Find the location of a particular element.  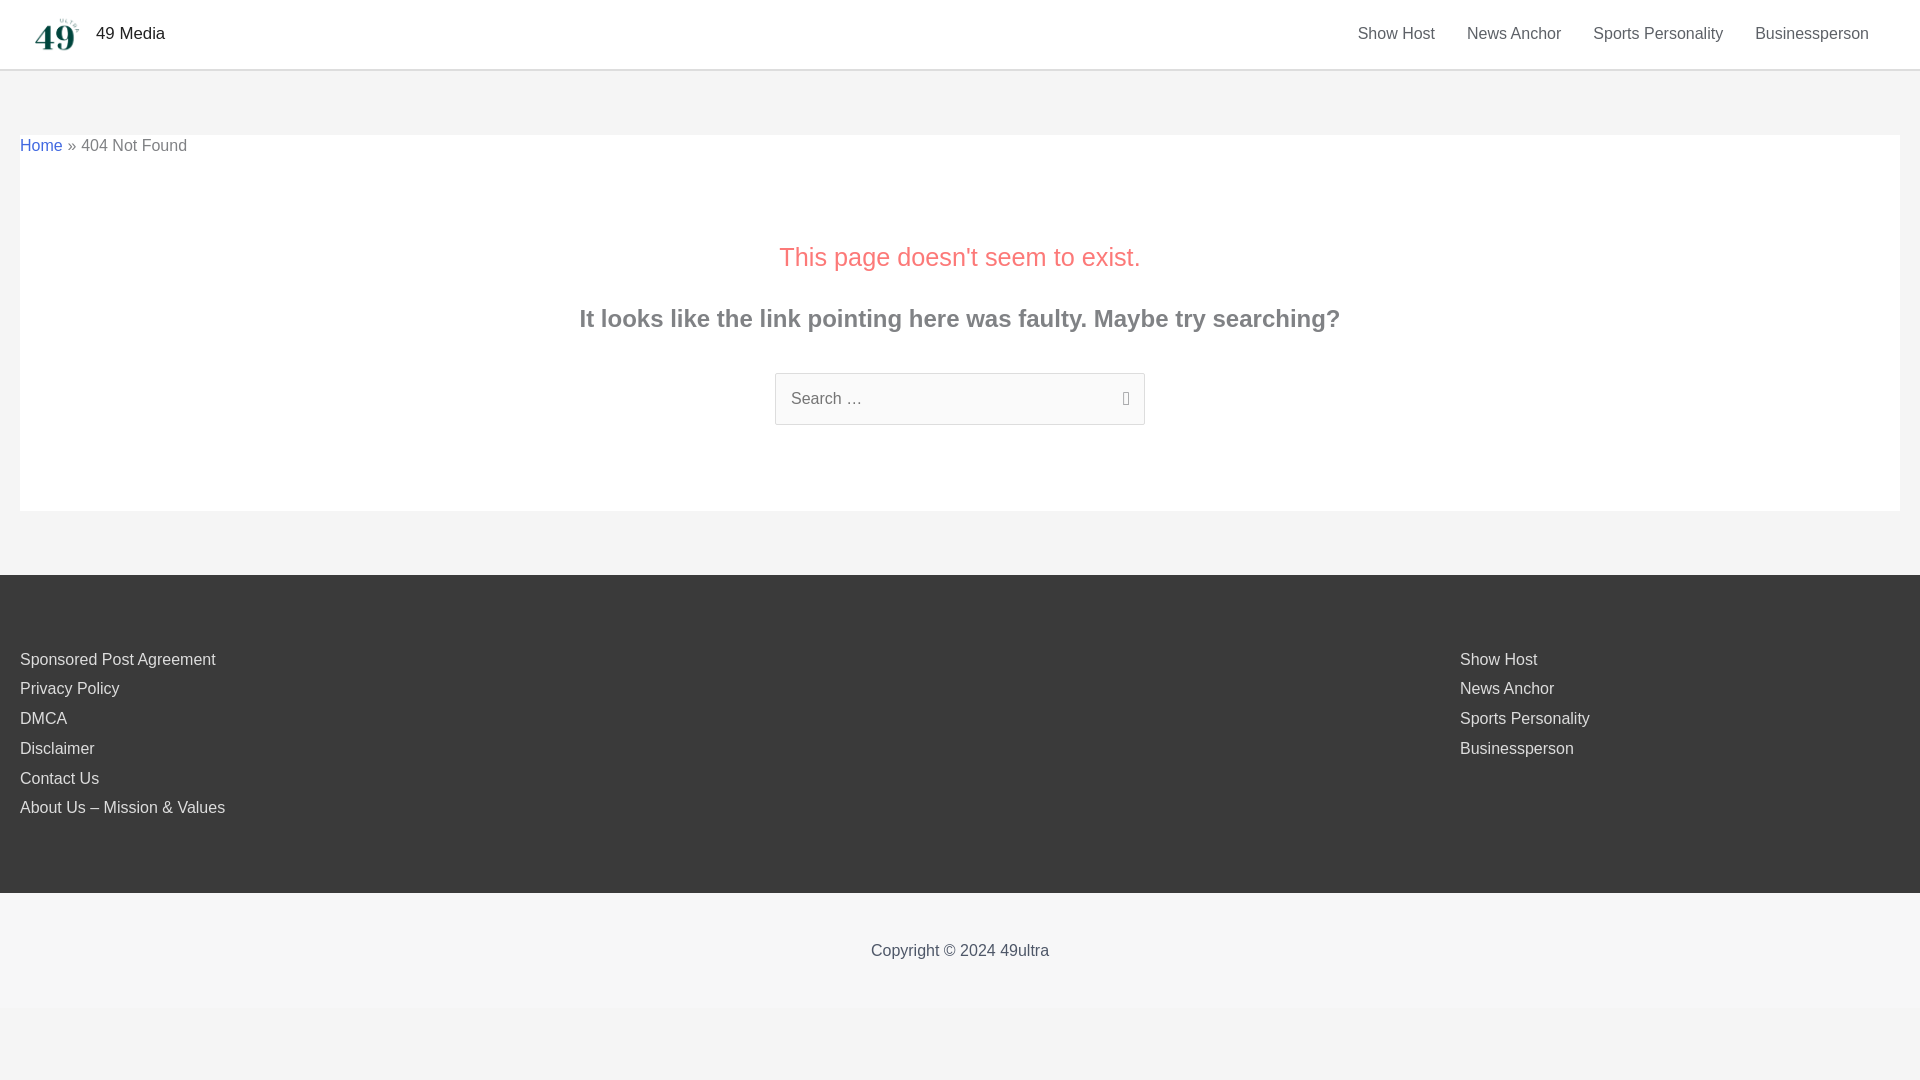

Disclaimer is located at coordinates (56, 748).